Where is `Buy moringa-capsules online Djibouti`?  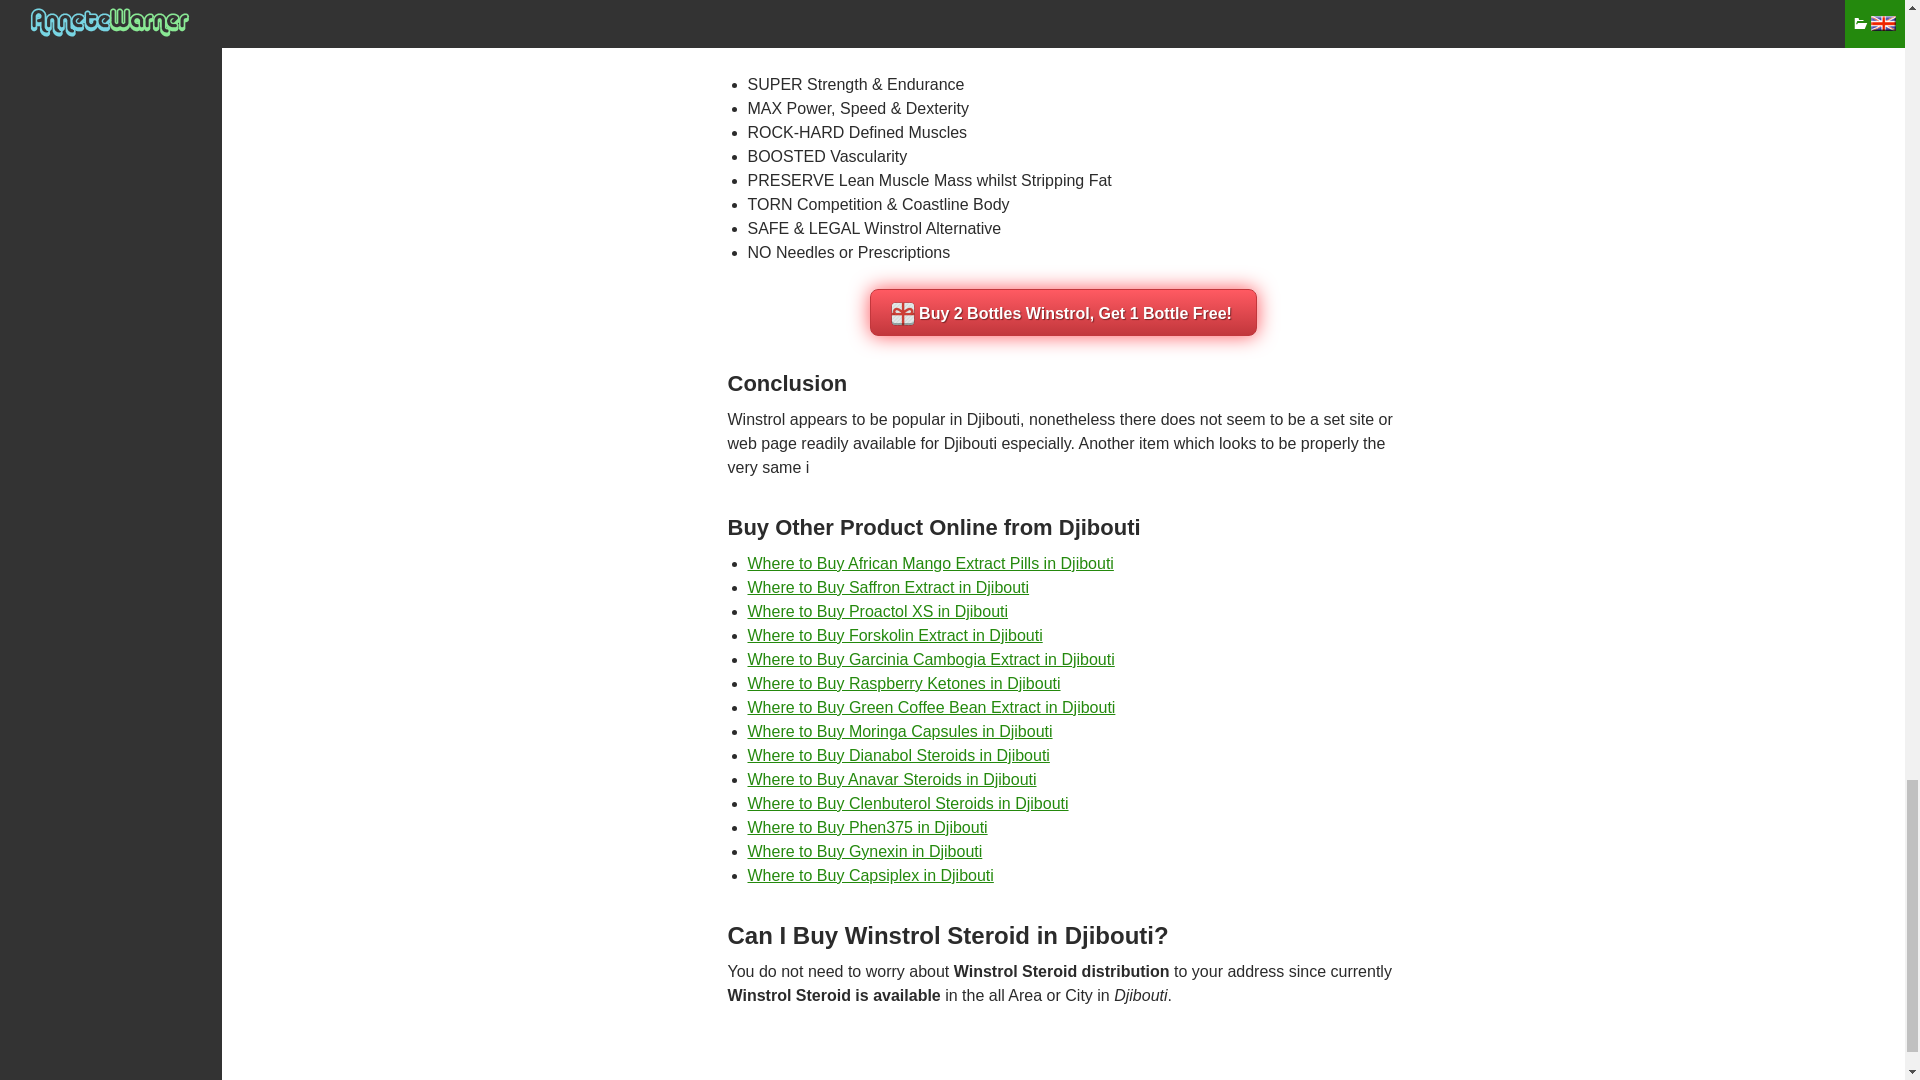
Buy moringa-capsules online Djibouti is located at coordinates (900, 730).